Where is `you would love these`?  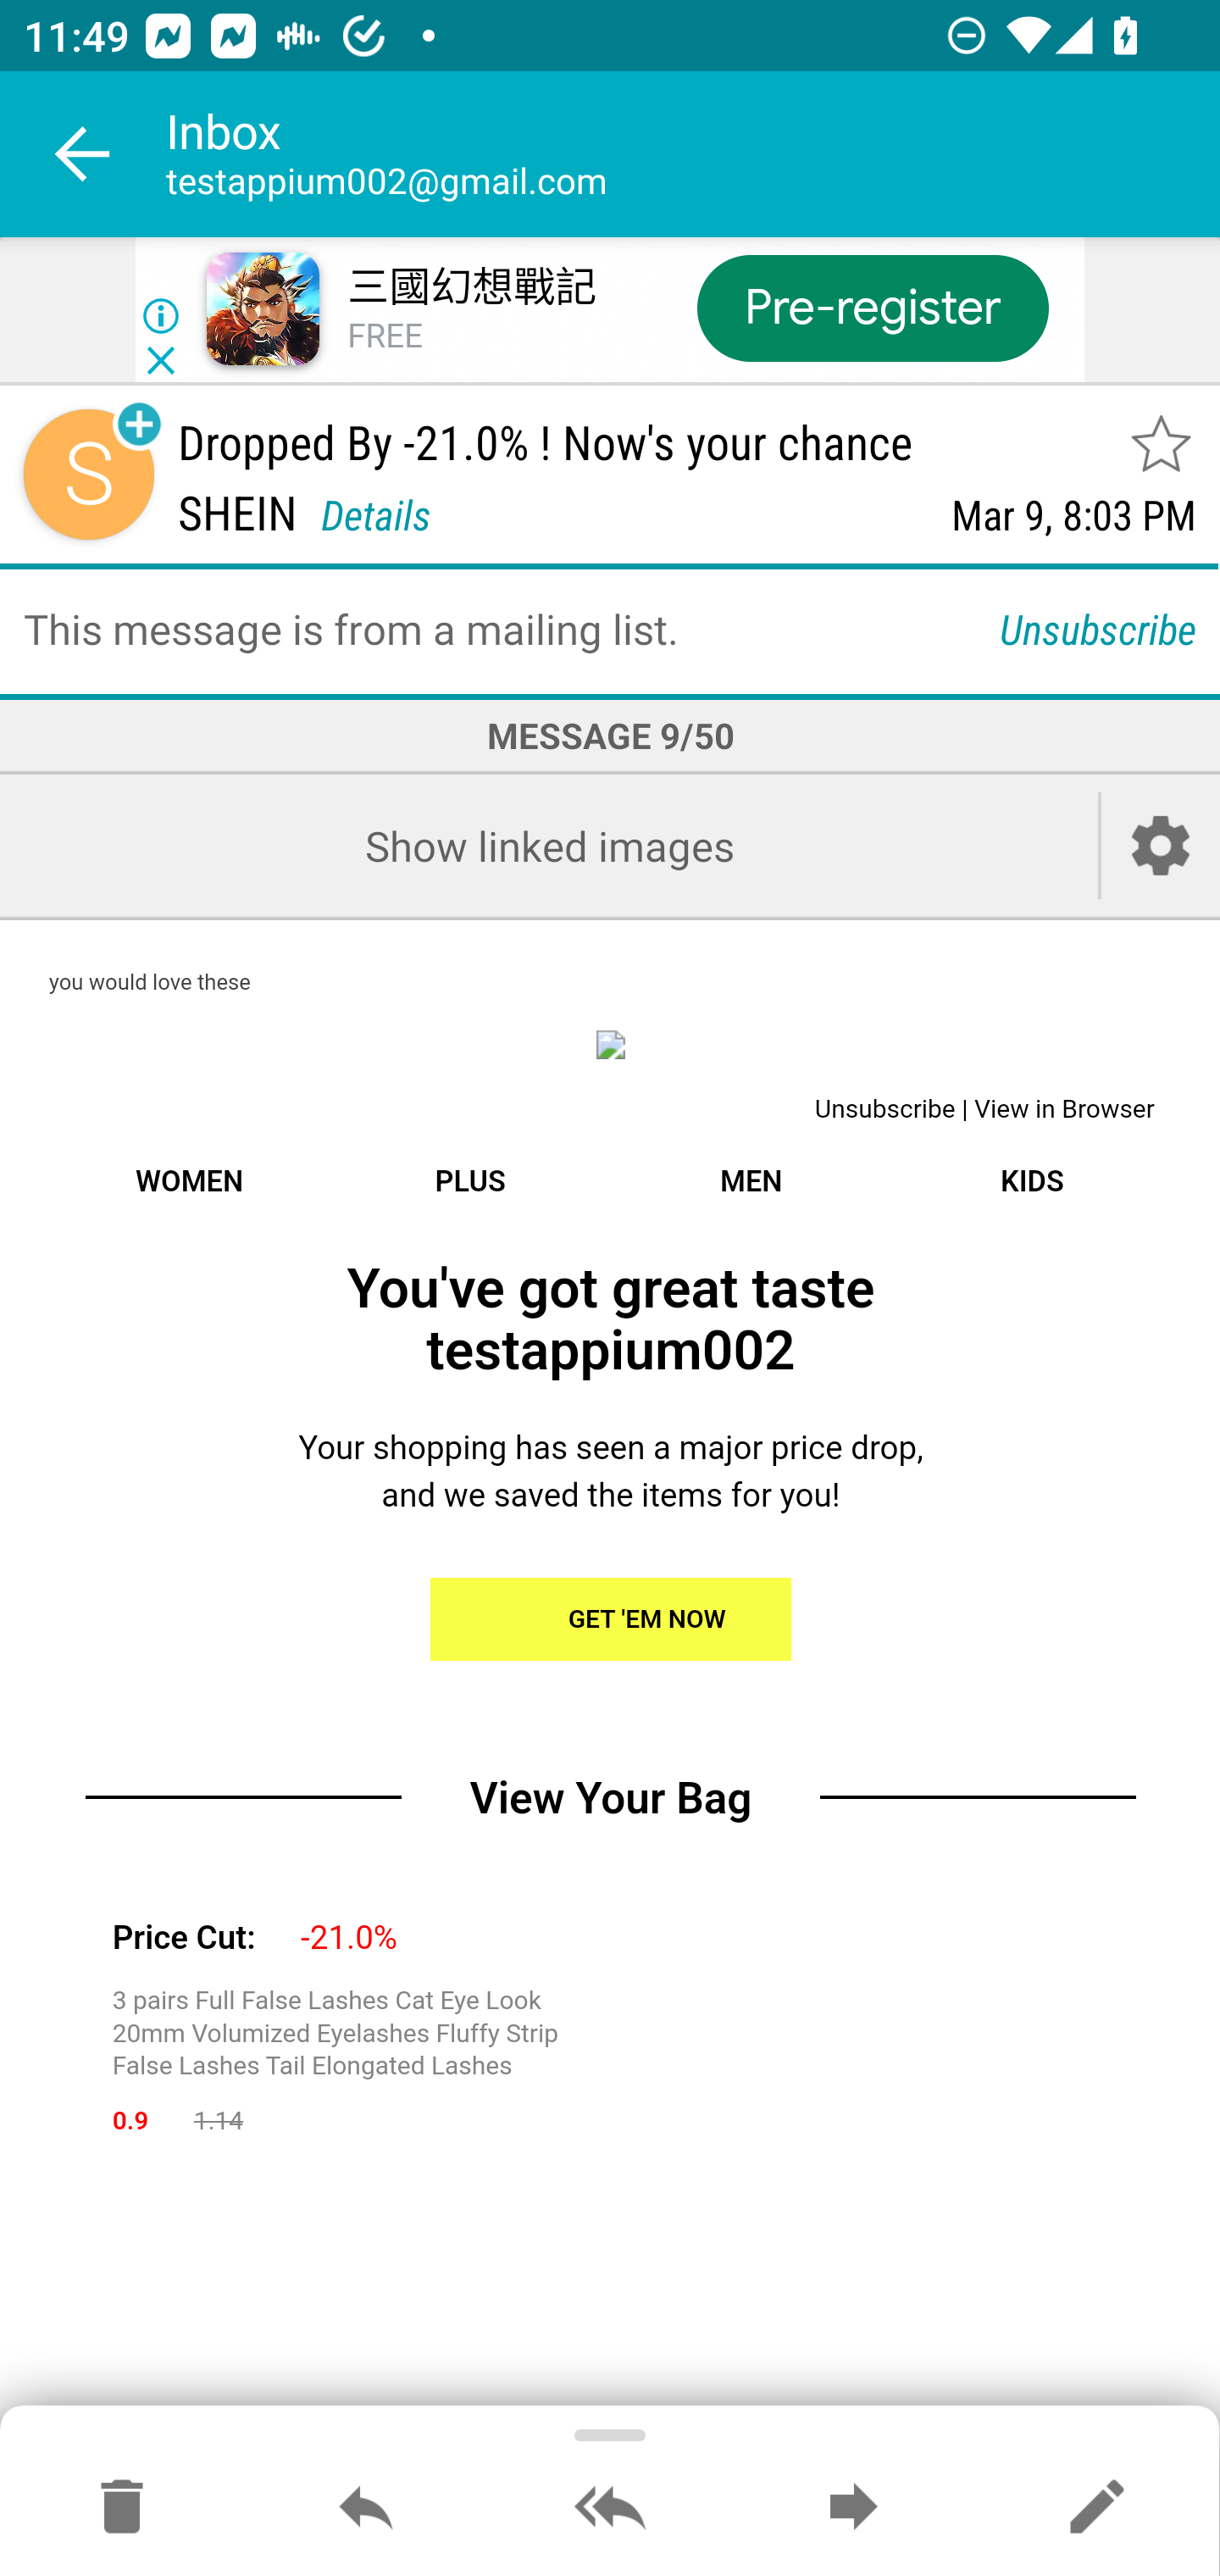
you would love these is located at coordinates (149, 984).